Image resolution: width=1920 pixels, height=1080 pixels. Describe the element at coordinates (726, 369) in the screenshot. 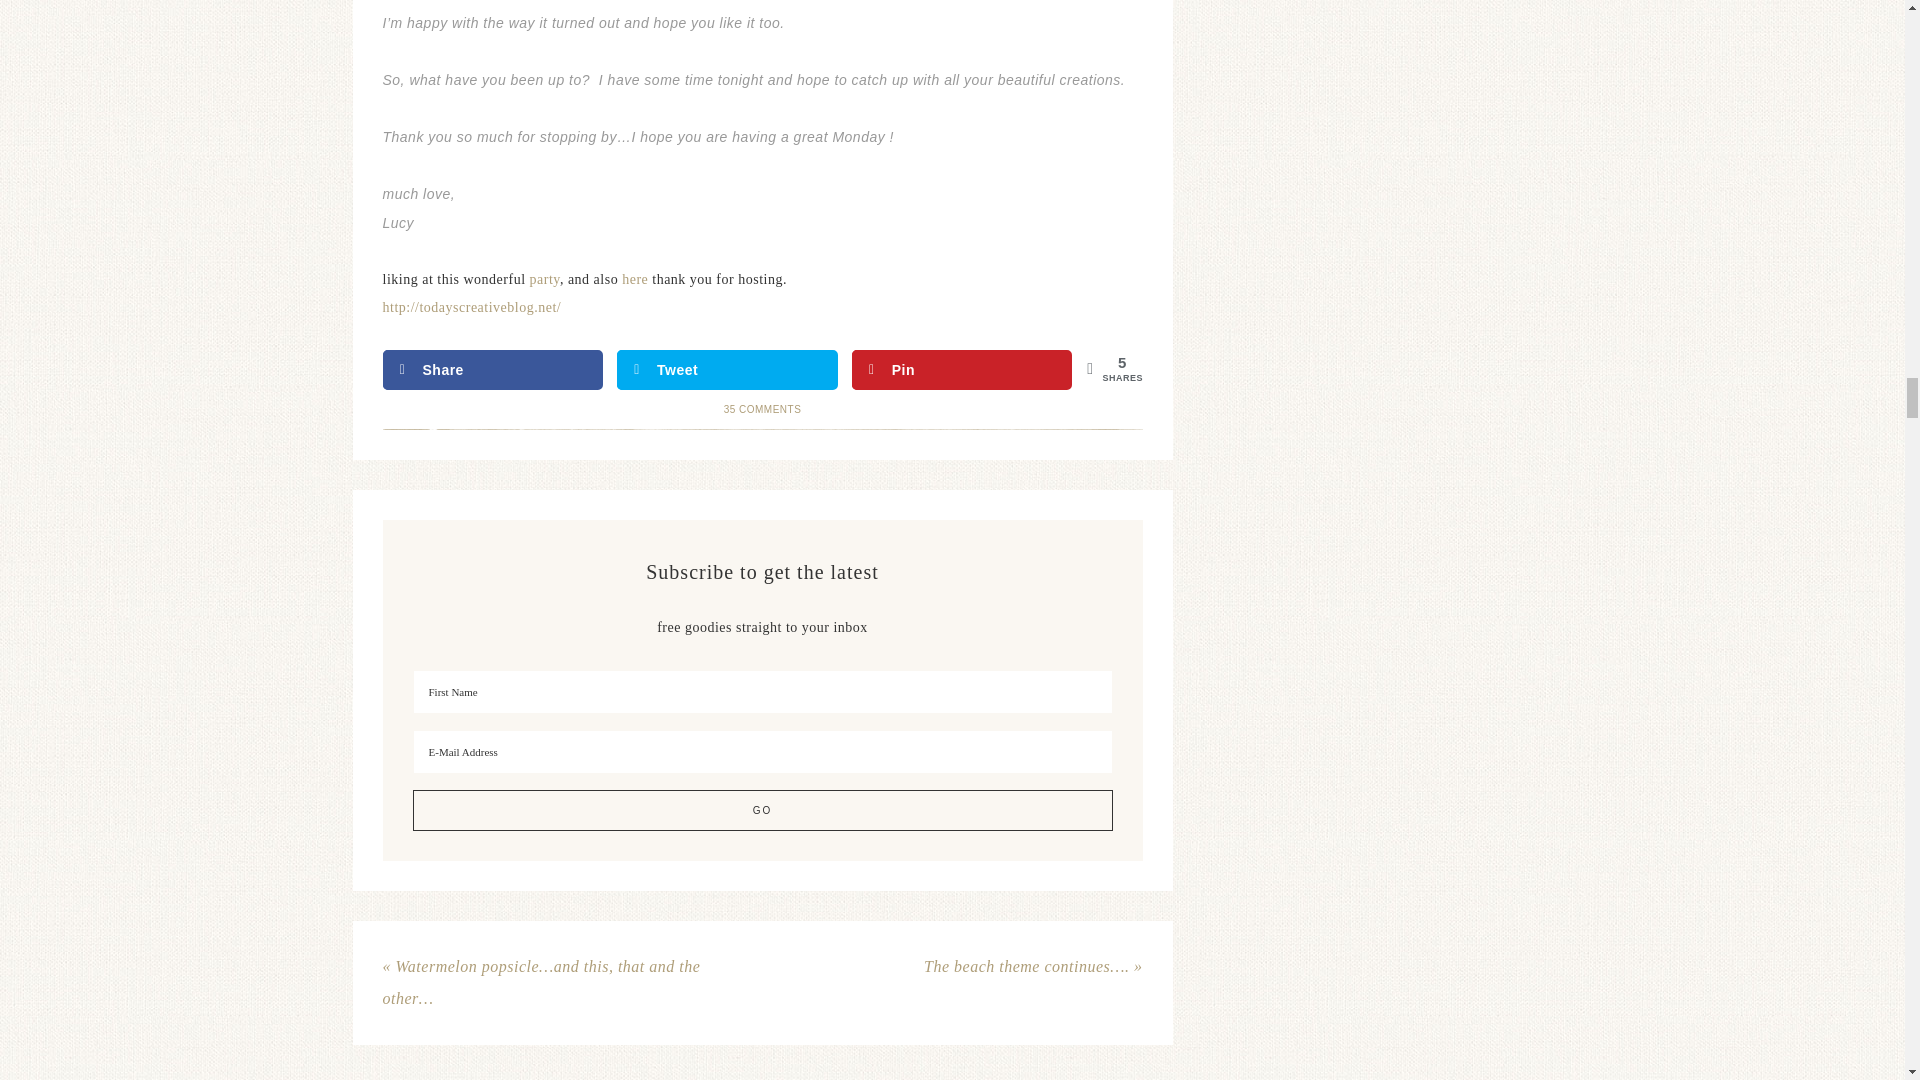

I see `Share on Twitter` at that location.